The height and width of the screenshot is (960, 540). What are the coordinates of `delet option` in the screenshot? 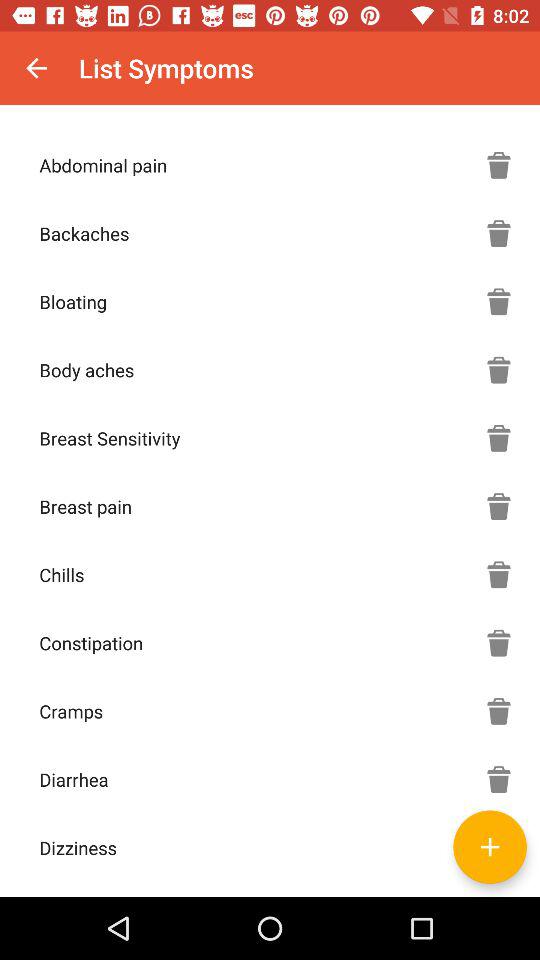 It's located at (499, 438).